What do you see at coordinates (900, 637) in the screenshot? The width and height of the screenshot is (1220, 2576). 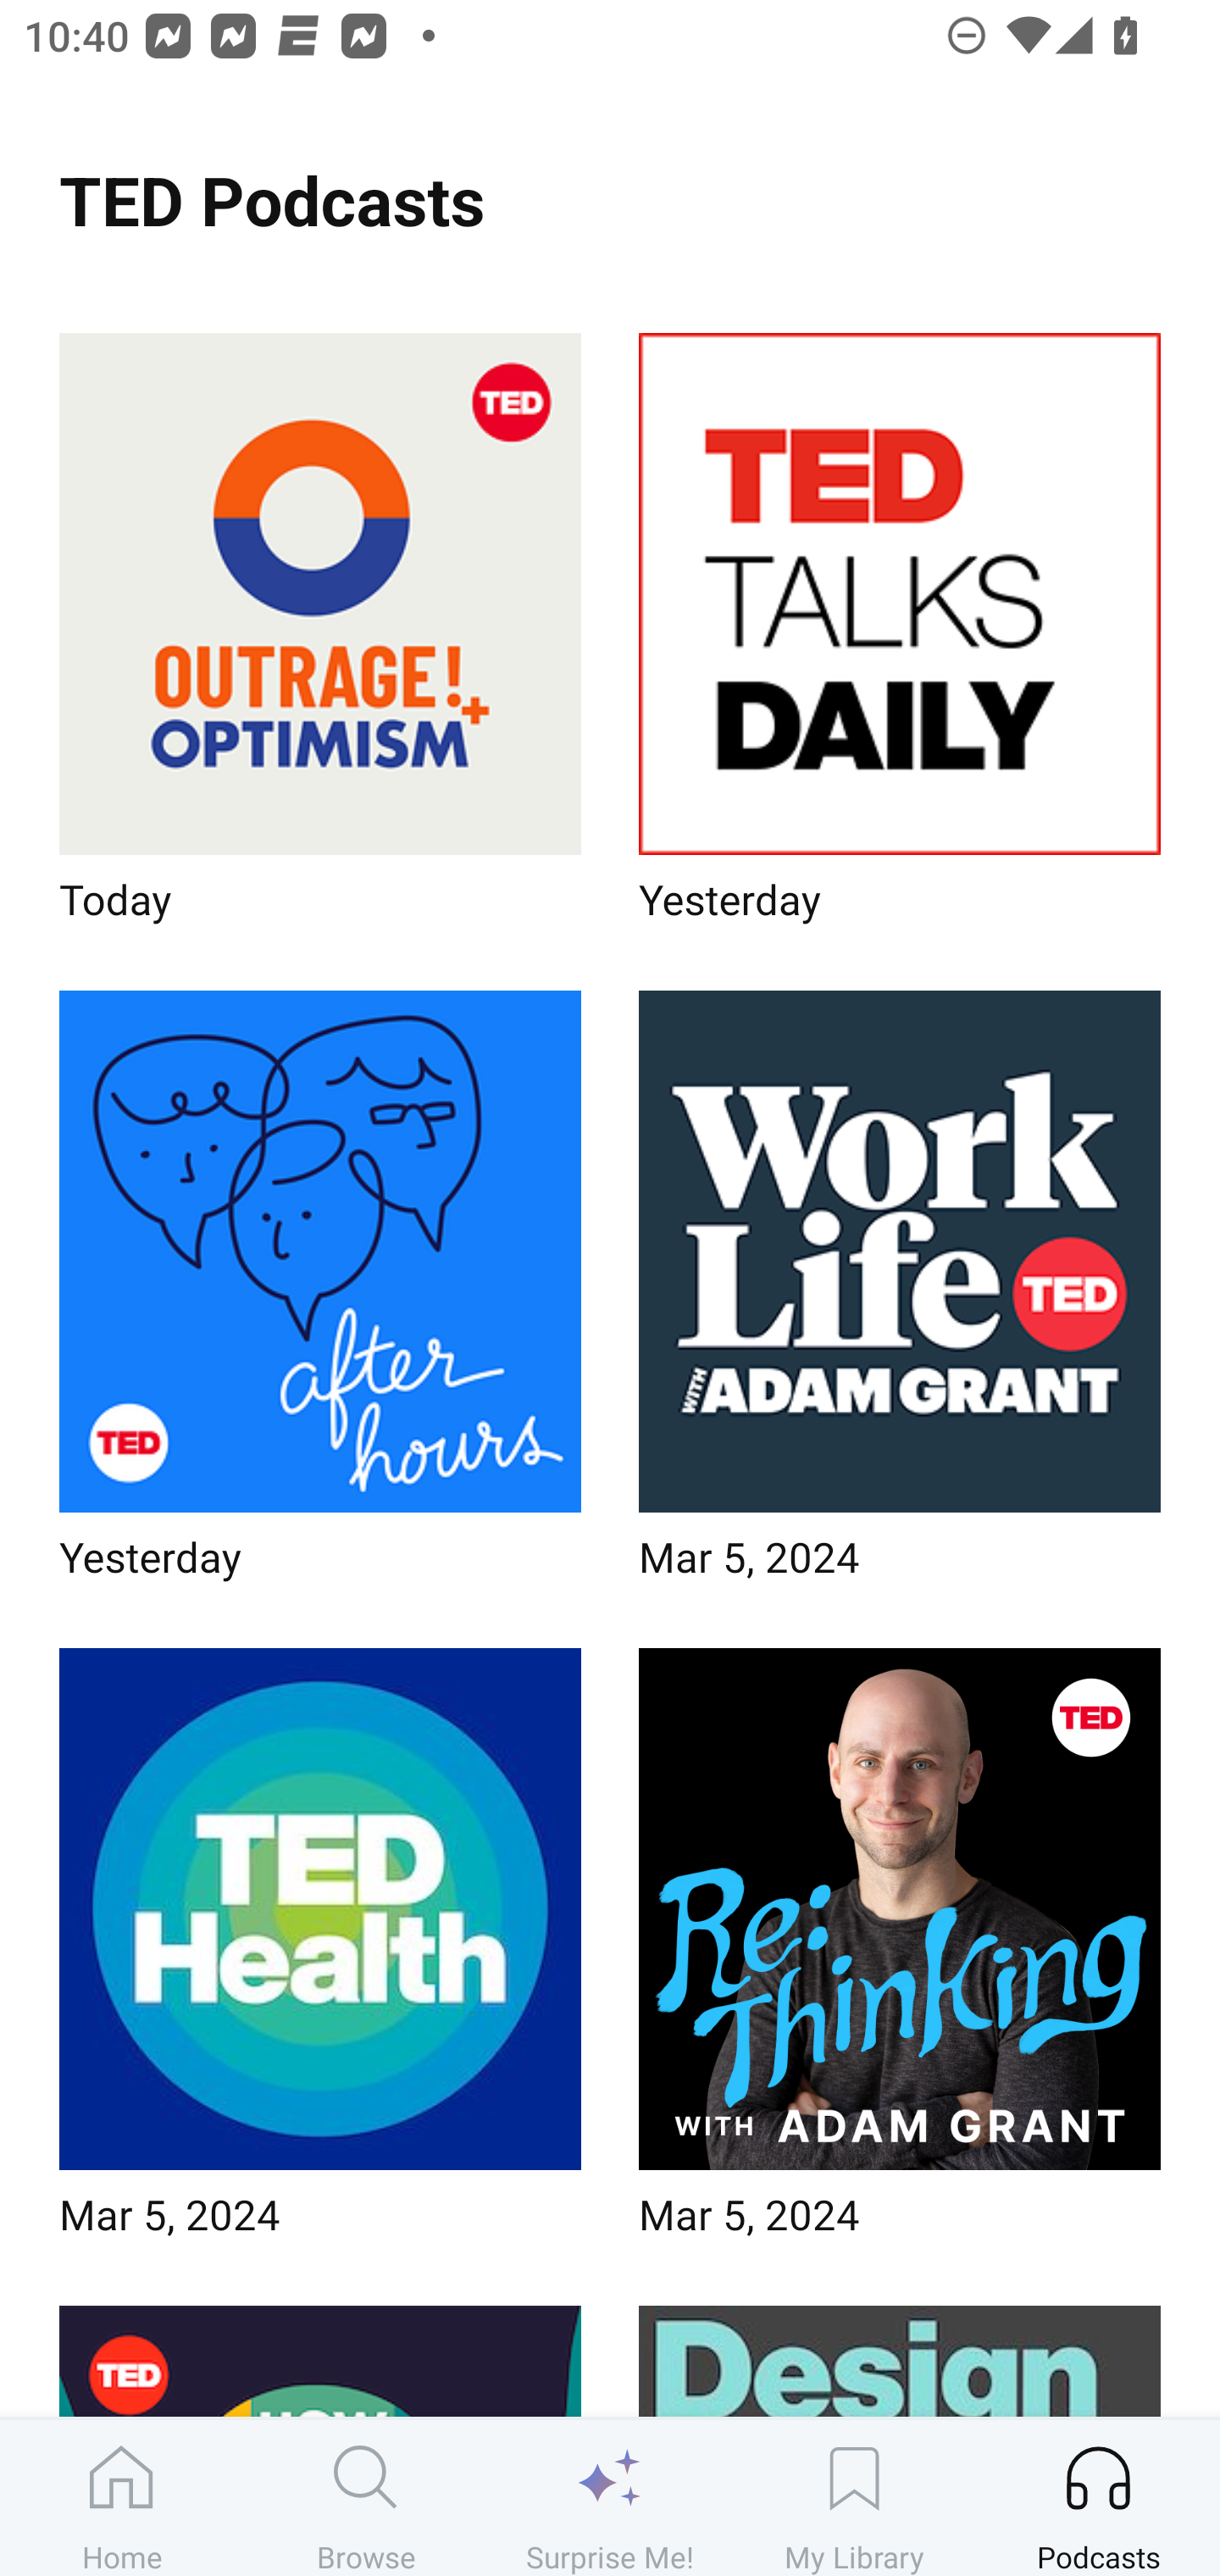 I see `Yesterday` at bounding box center [900, 637].